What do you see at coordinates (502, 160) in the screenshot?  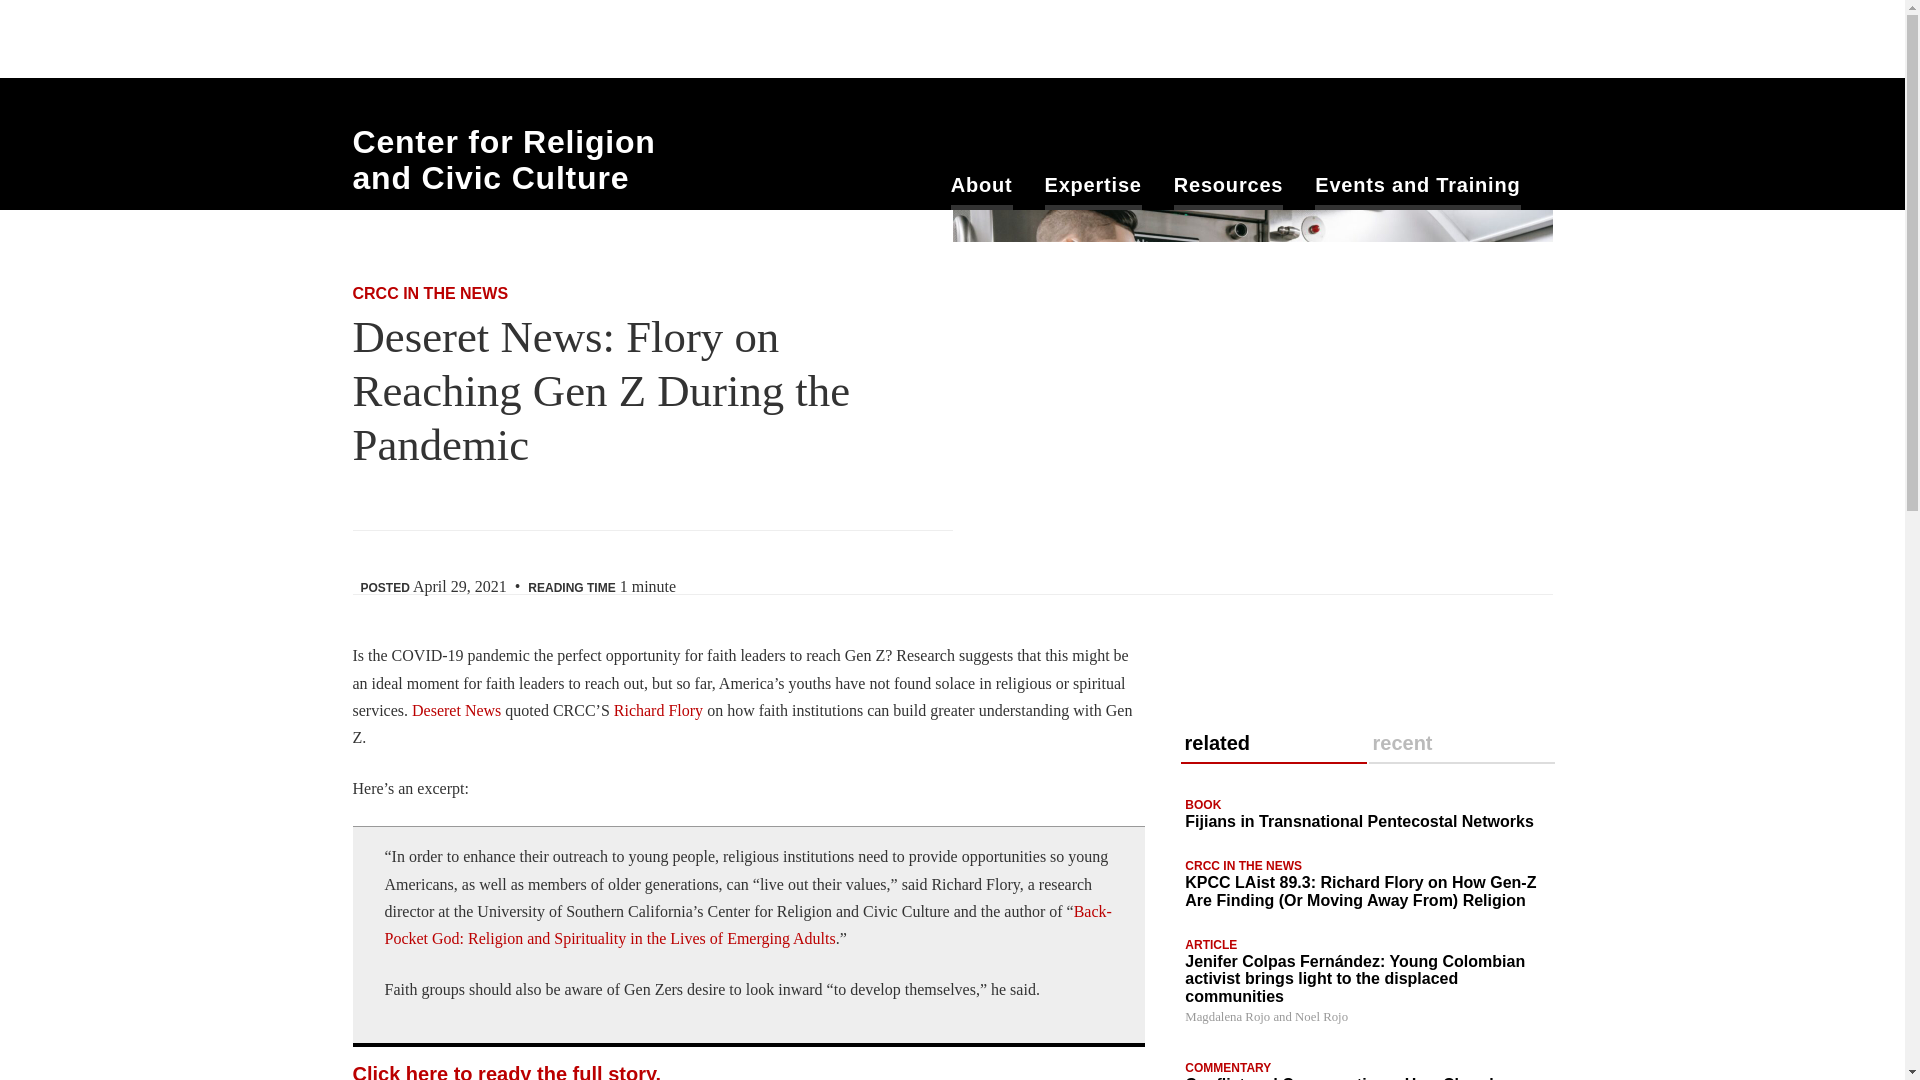 I see `Center for Religion and Civic Culture` at bounding box center [502, 160].